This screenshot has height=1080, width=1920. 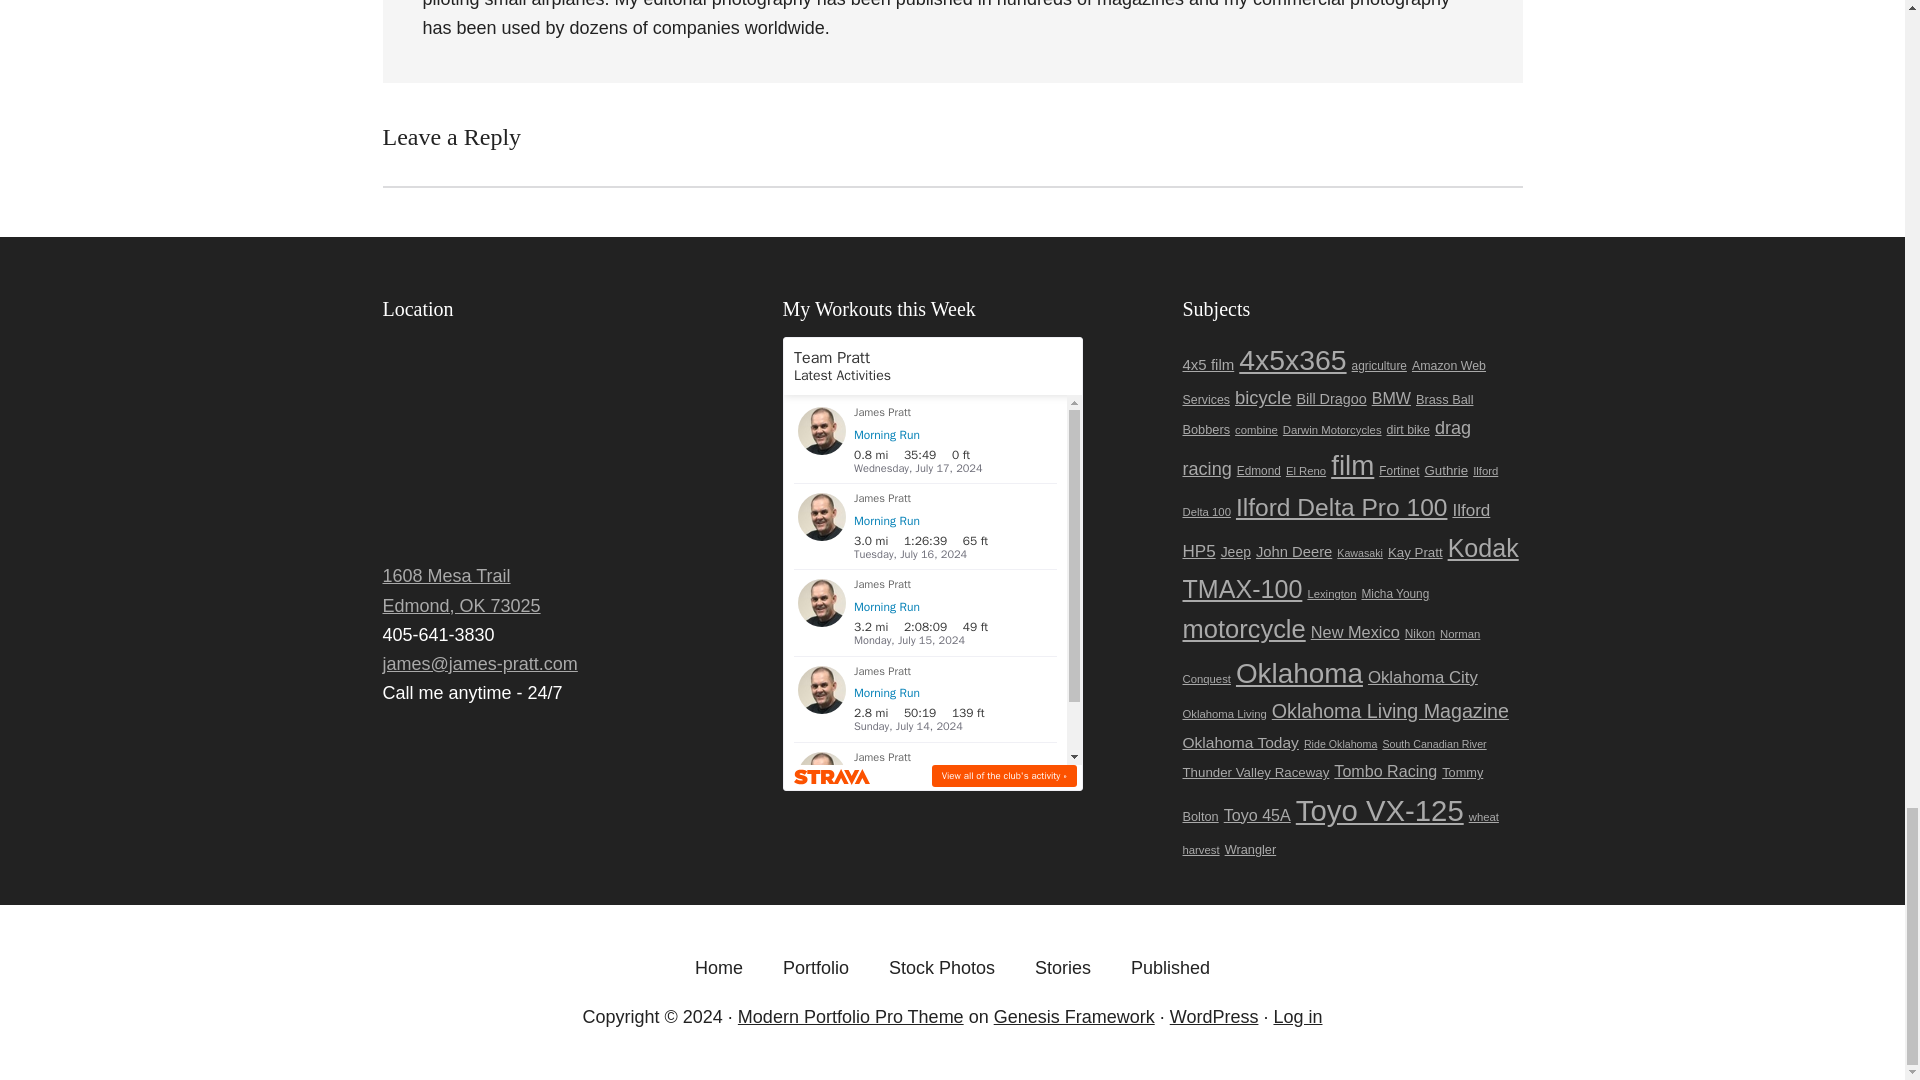 What do you see at coordinates (552, 444) in the screenshot?
I see `Google Map Embed` at bounding box center [552, 444].